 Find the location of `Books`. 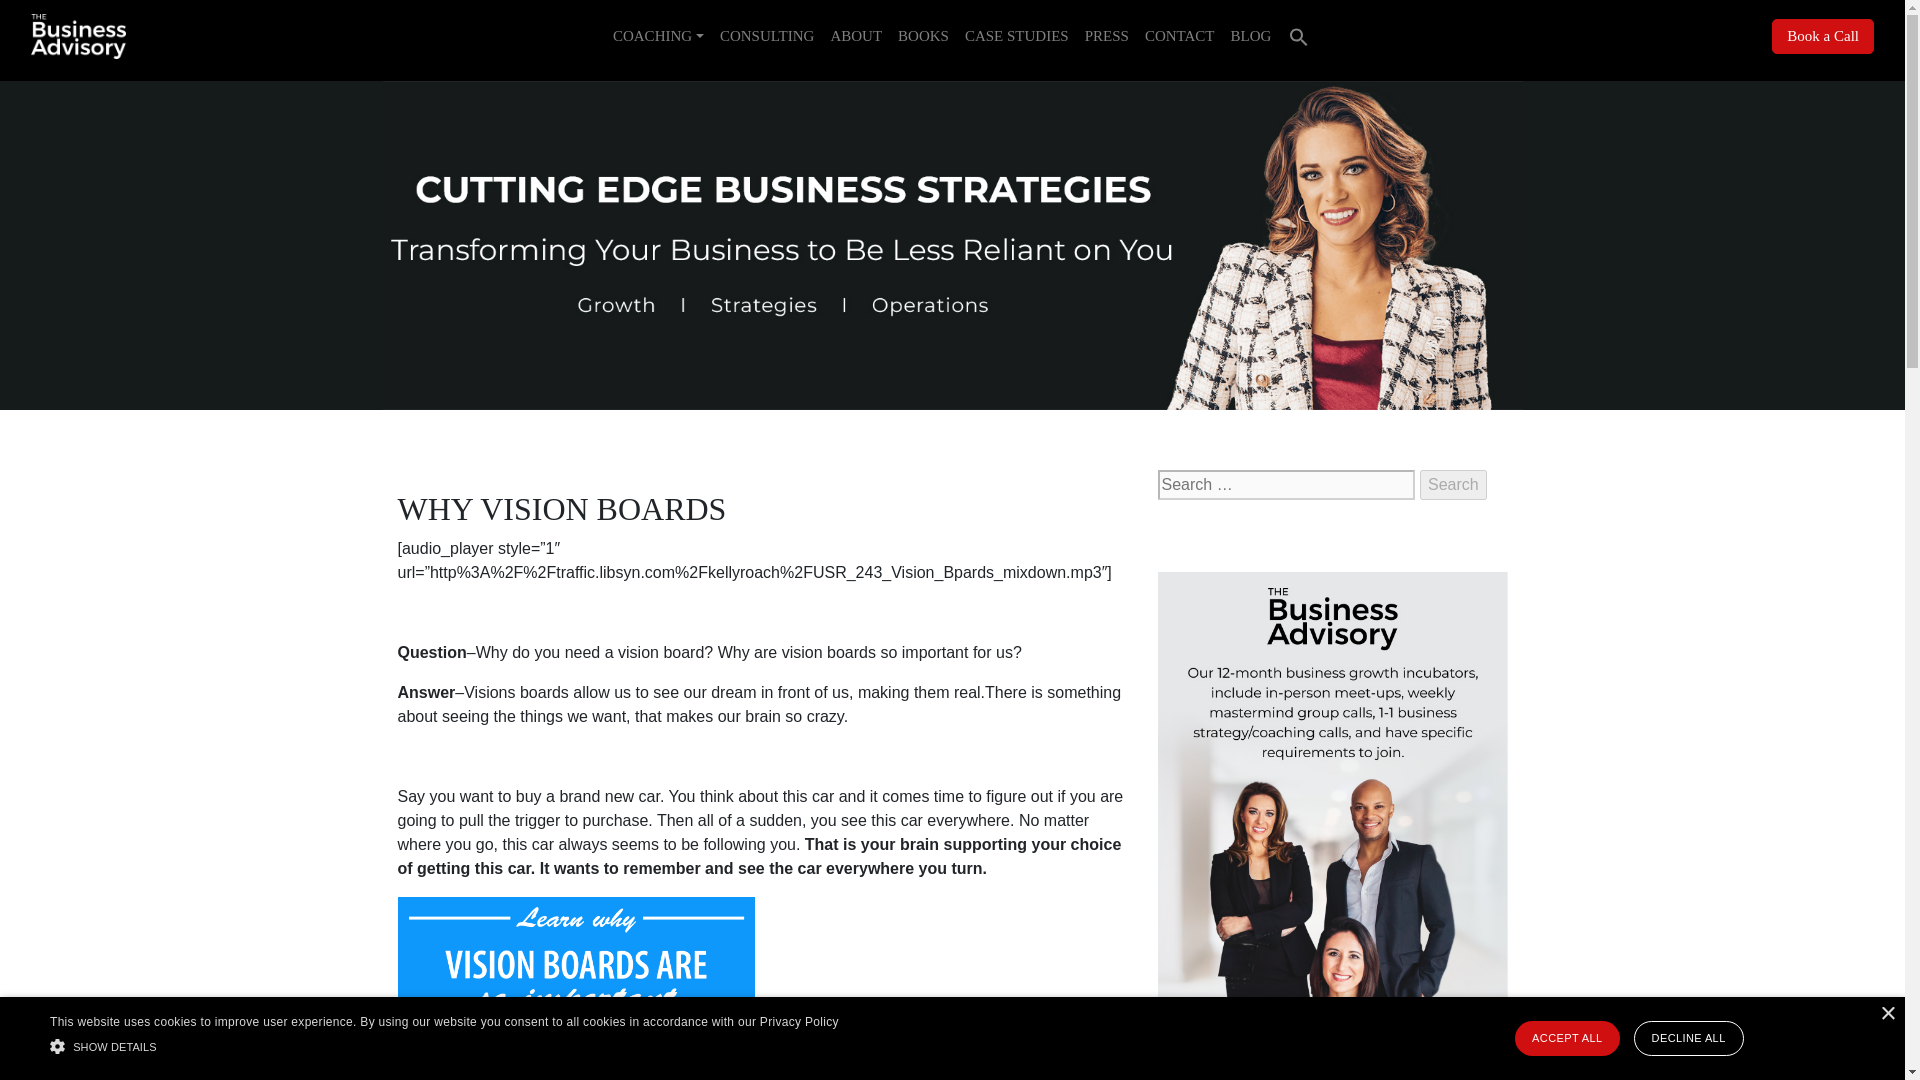

Books is located at coordinates (923, 36).